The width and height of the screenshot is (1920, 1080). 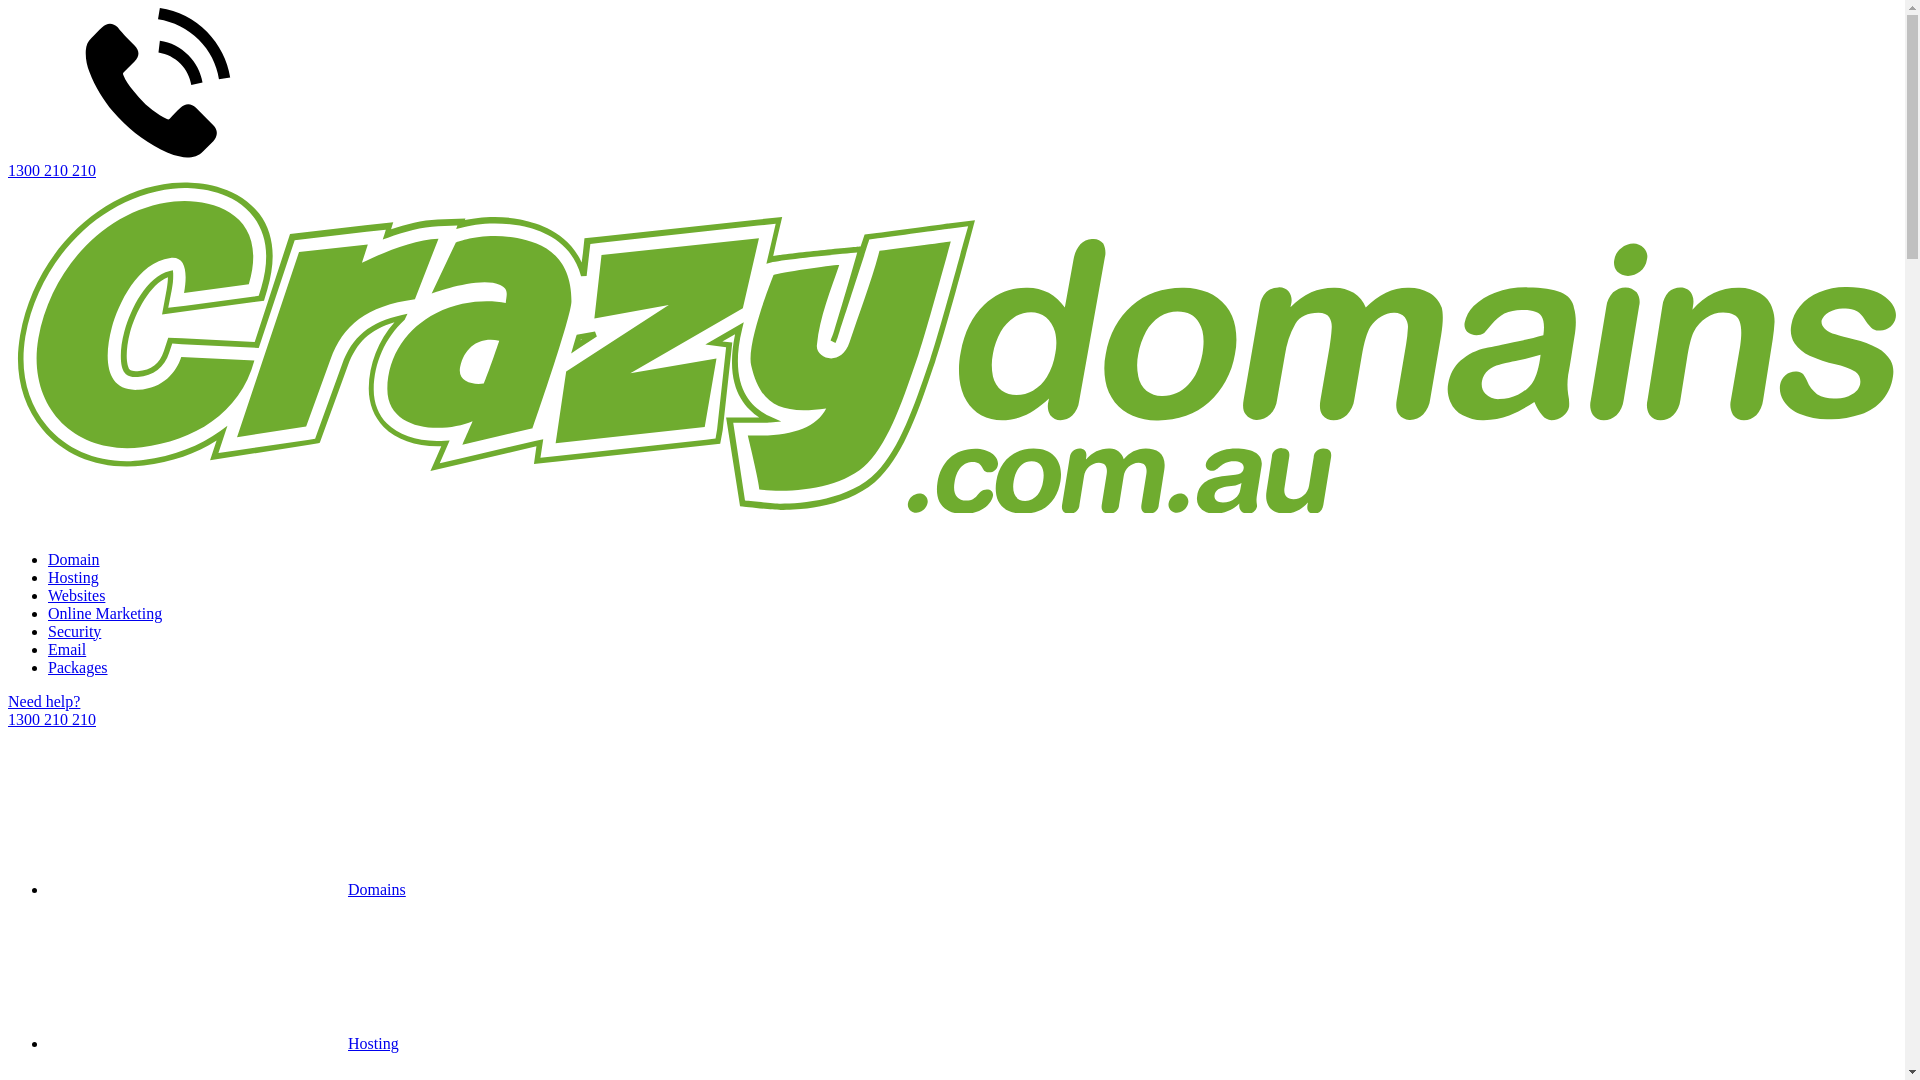 I want to click on Hosting, so click(x=224, y=1044).